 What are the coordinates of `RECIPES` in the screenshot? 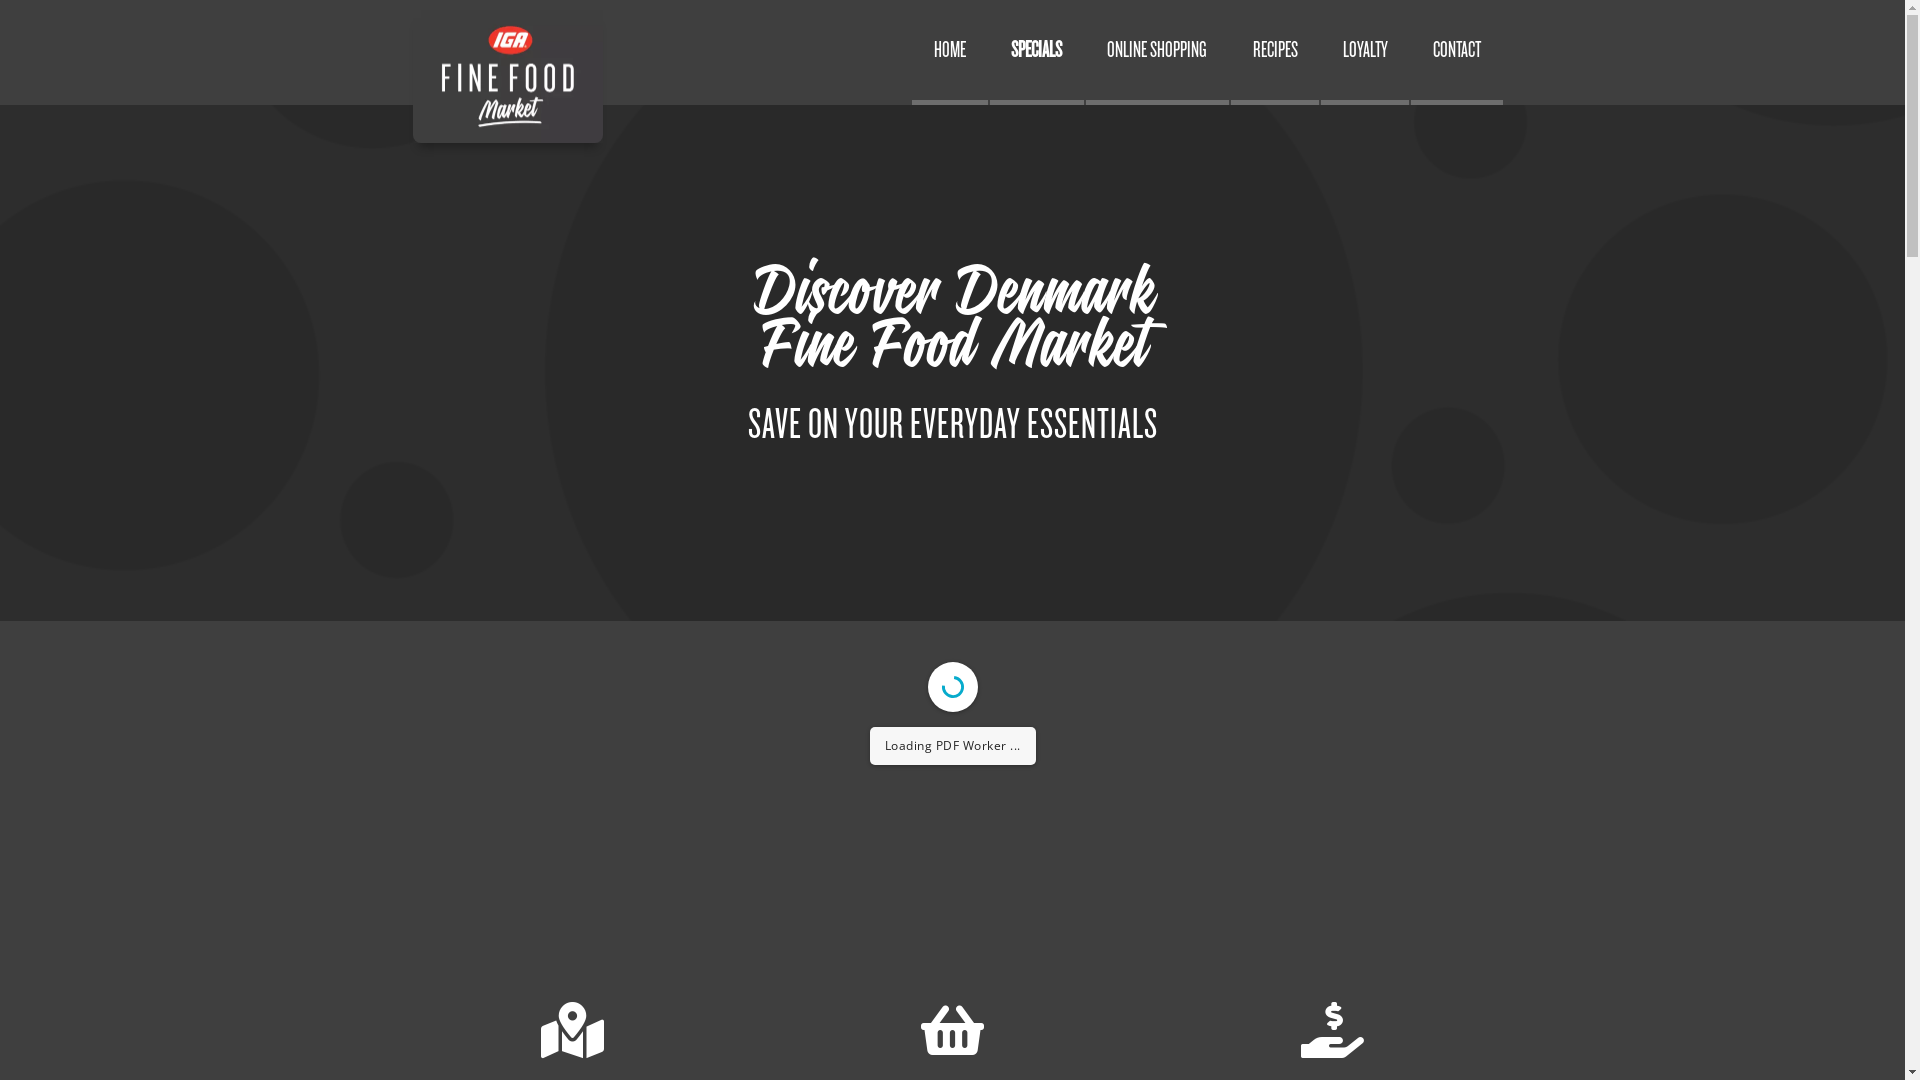 It's located at (1275, 52).